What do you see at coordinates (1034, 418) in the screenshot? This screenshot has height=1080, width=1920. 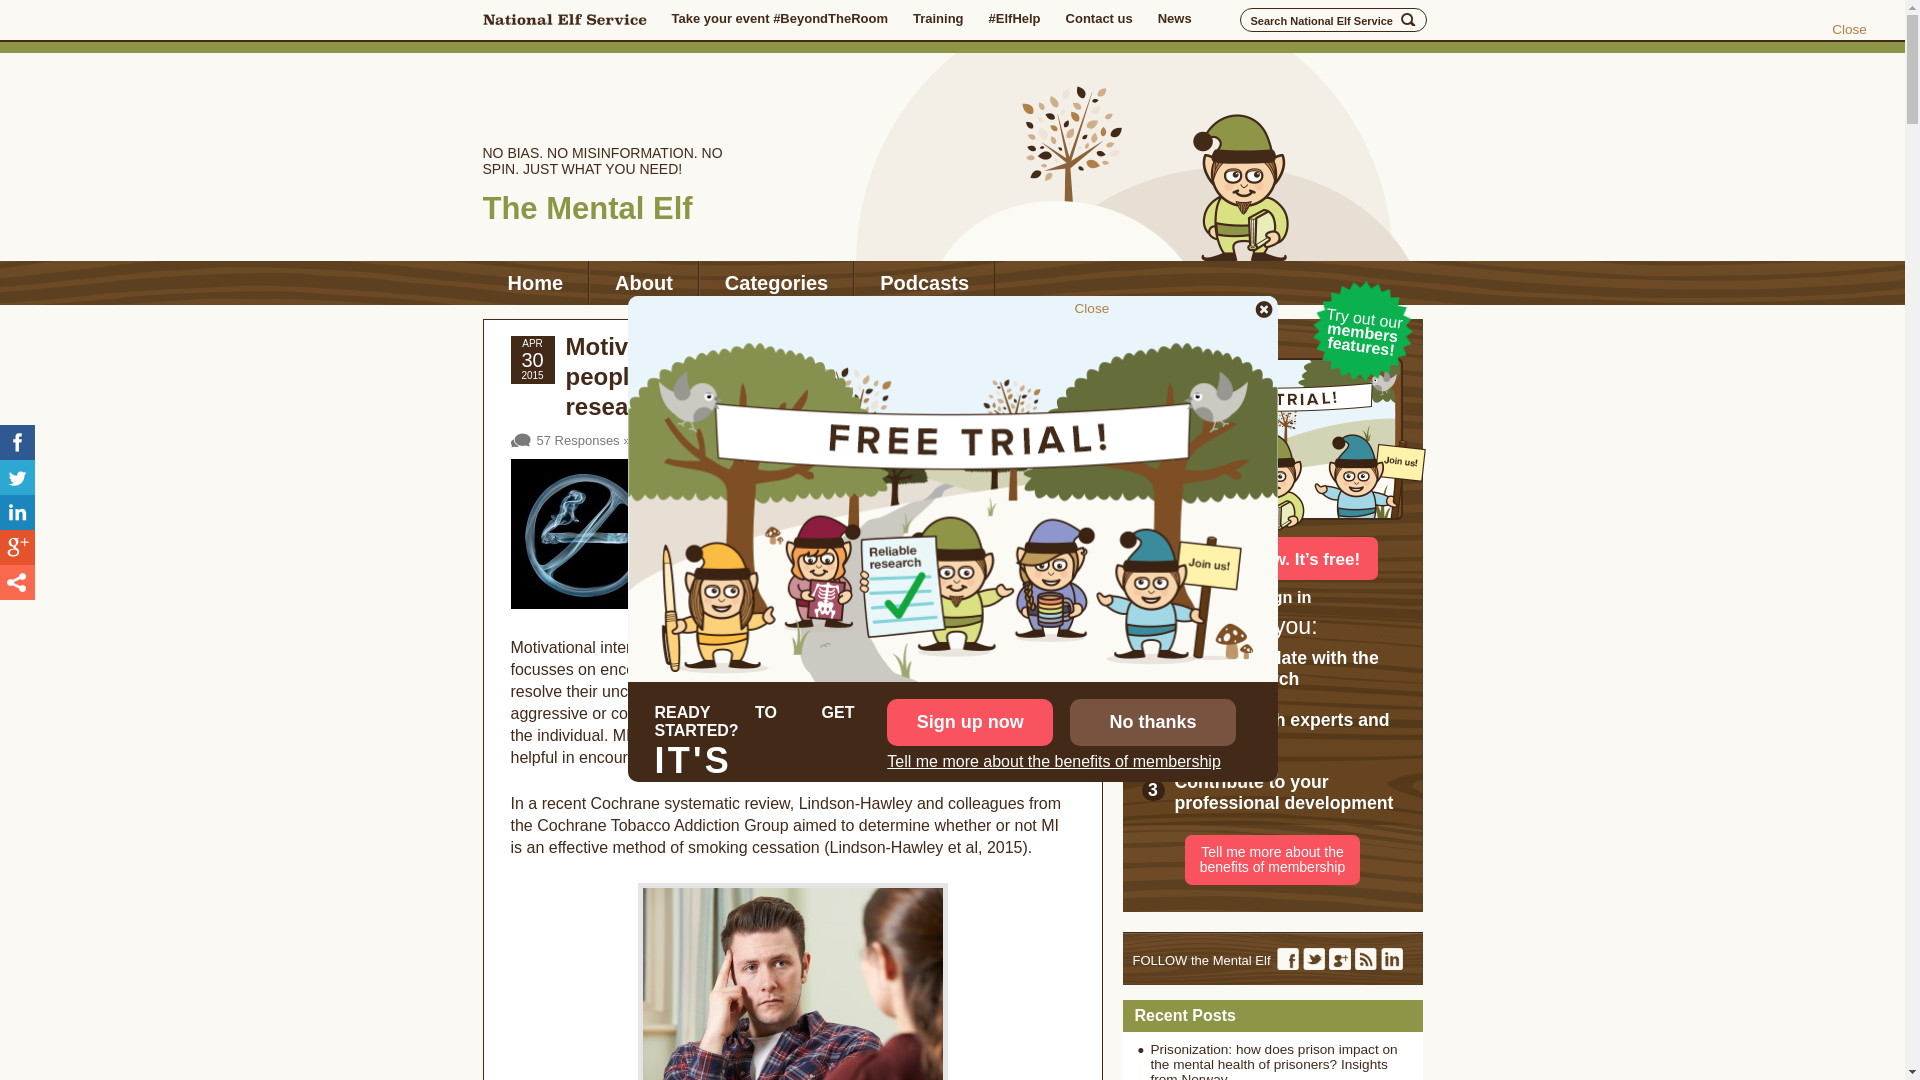 I see `Posts by Olivia Maynard` at bounding box center [1034, 418].